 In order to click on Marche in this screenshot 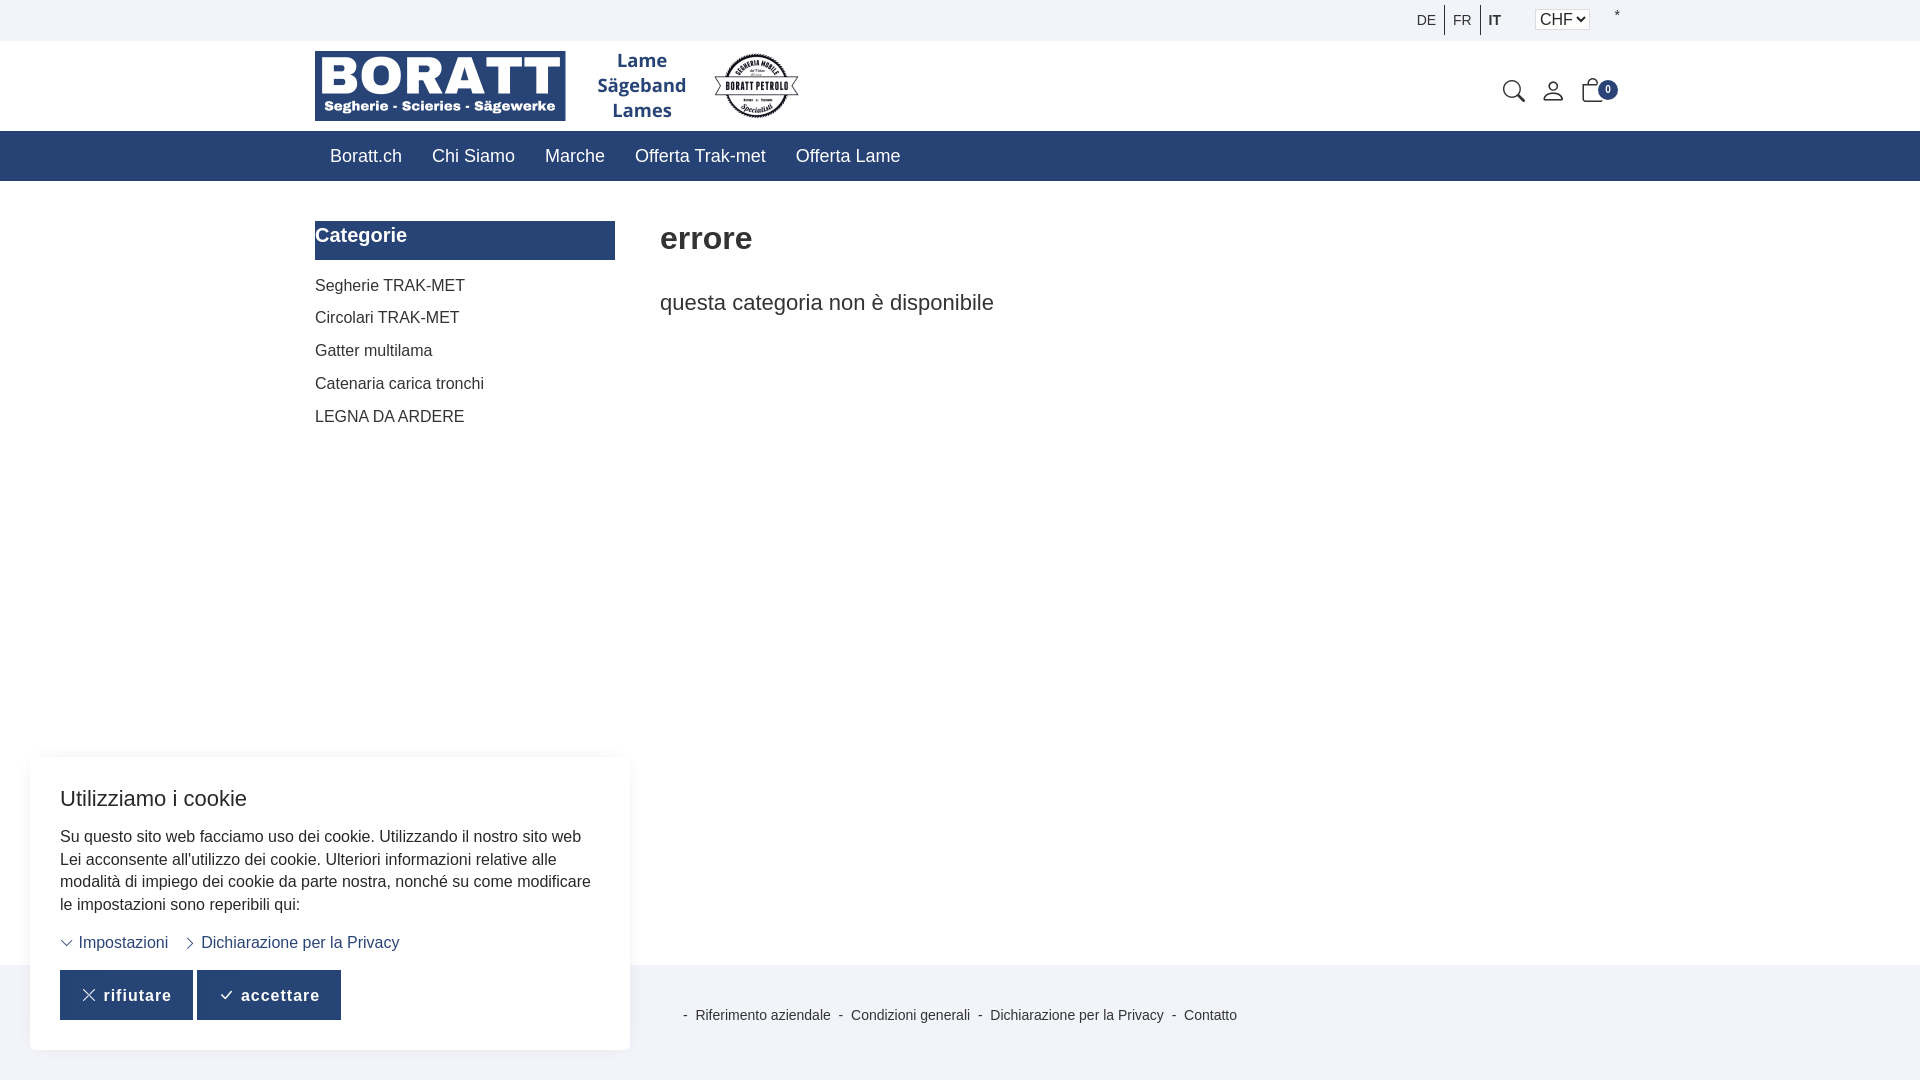, I will do `click(575, 156)`.